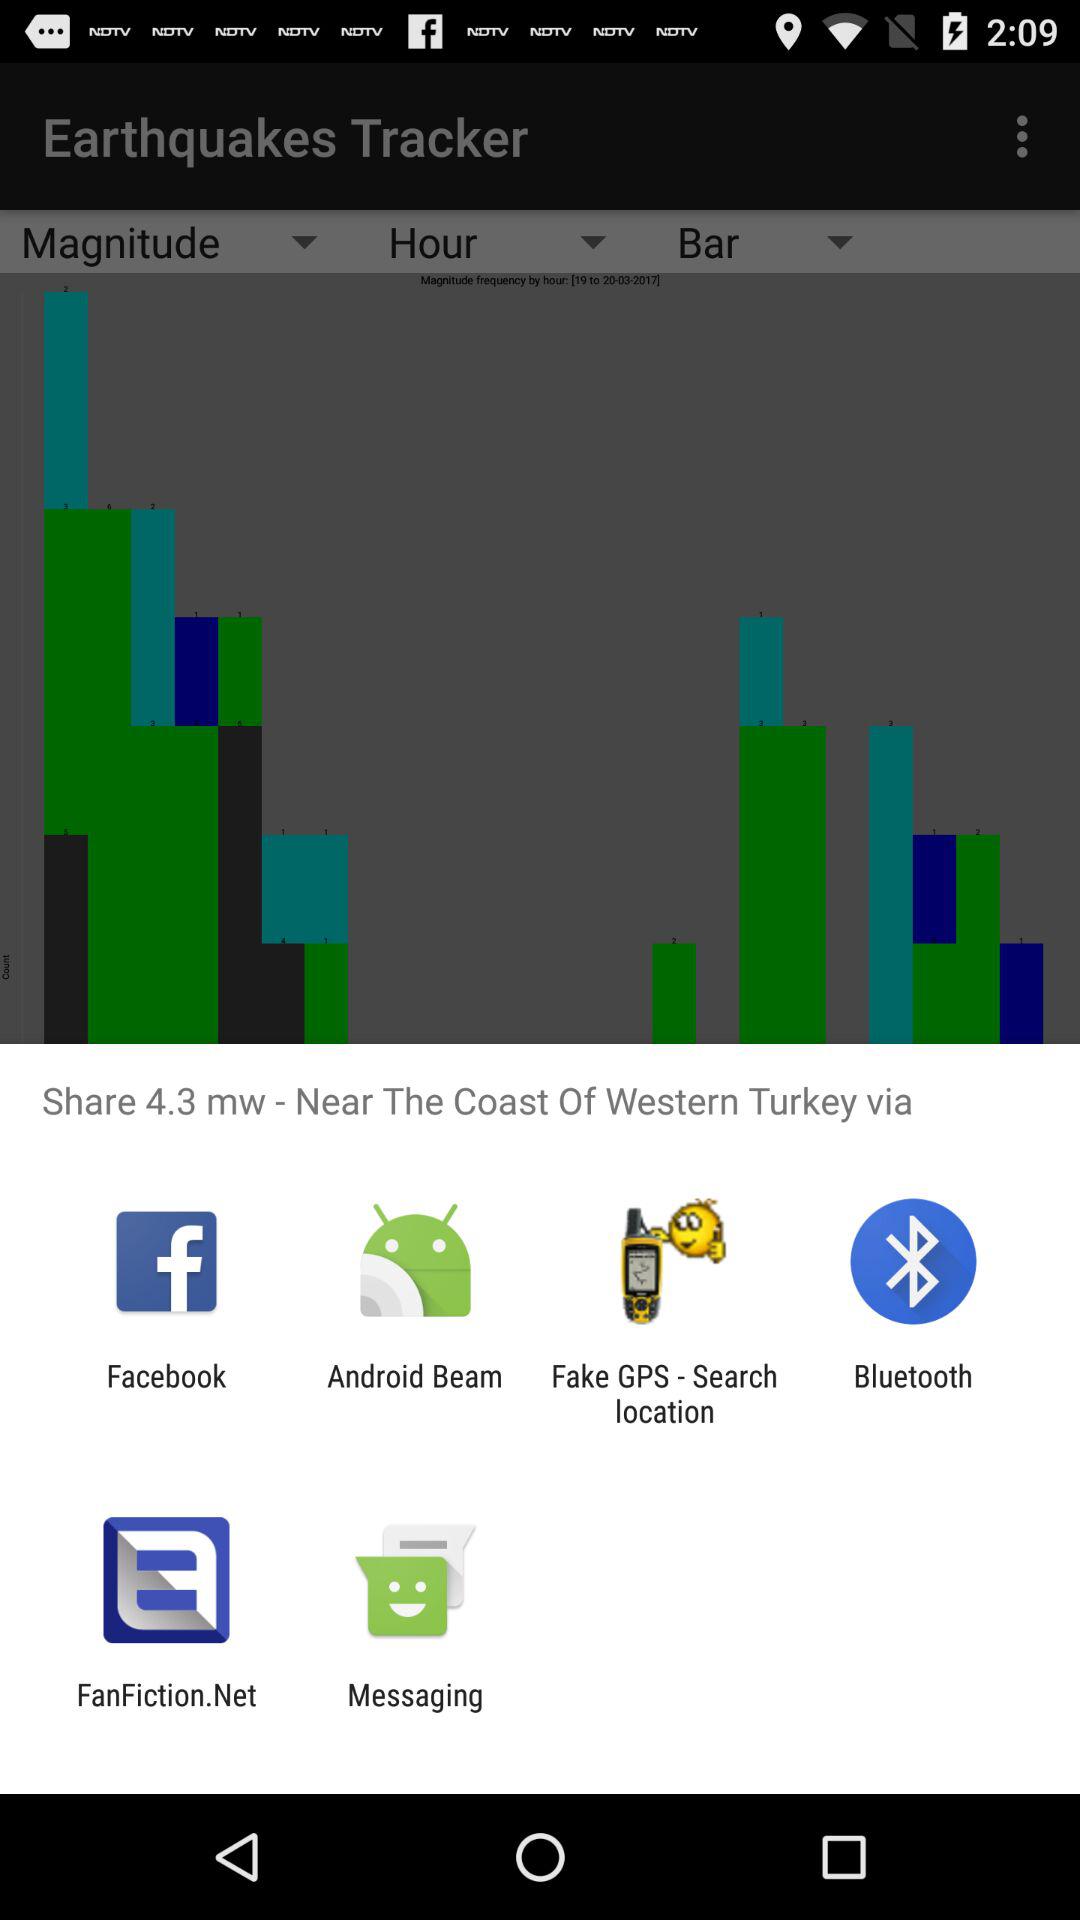 The height and width of the screenshot is (1920, 1080). I want to click on press the app next to bluetooth item, so click(664, 1393).